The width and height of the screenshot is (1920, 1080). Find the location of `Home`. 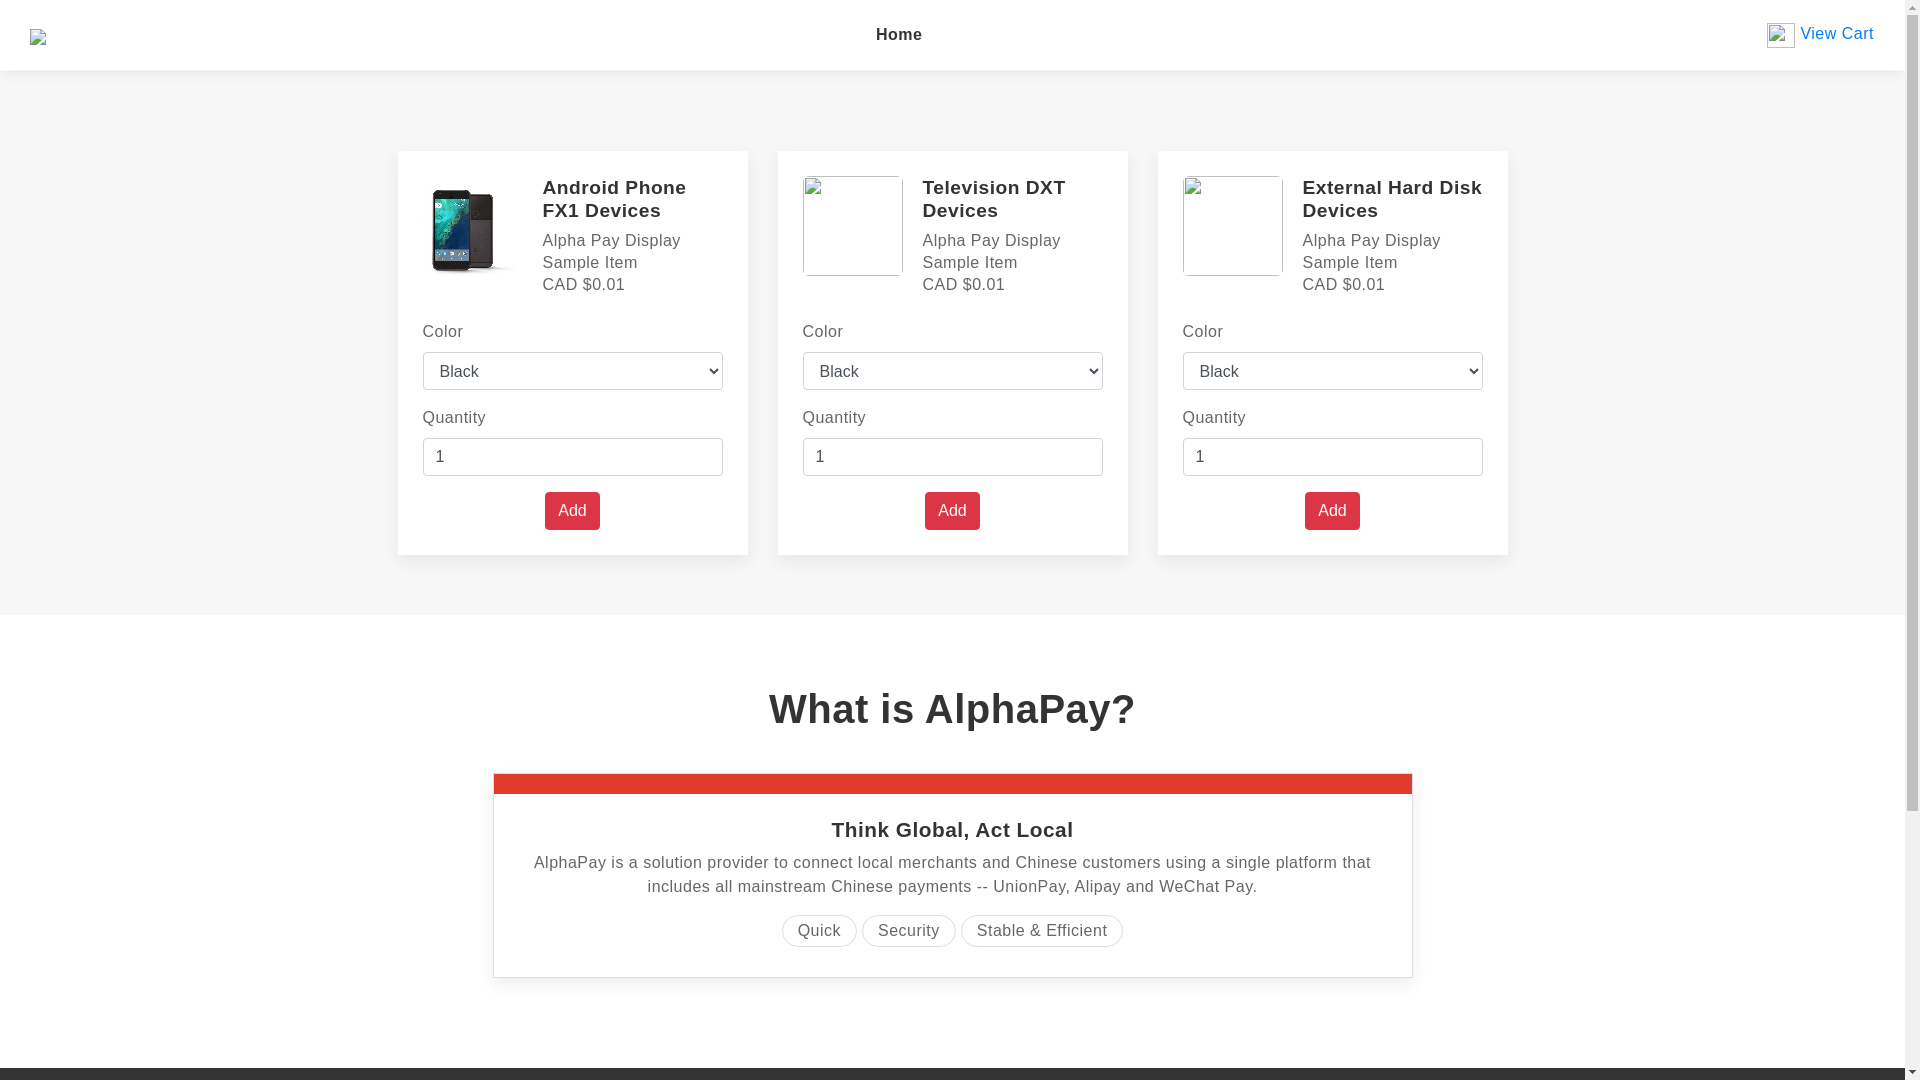

Home is located at coordinates (899, 35).